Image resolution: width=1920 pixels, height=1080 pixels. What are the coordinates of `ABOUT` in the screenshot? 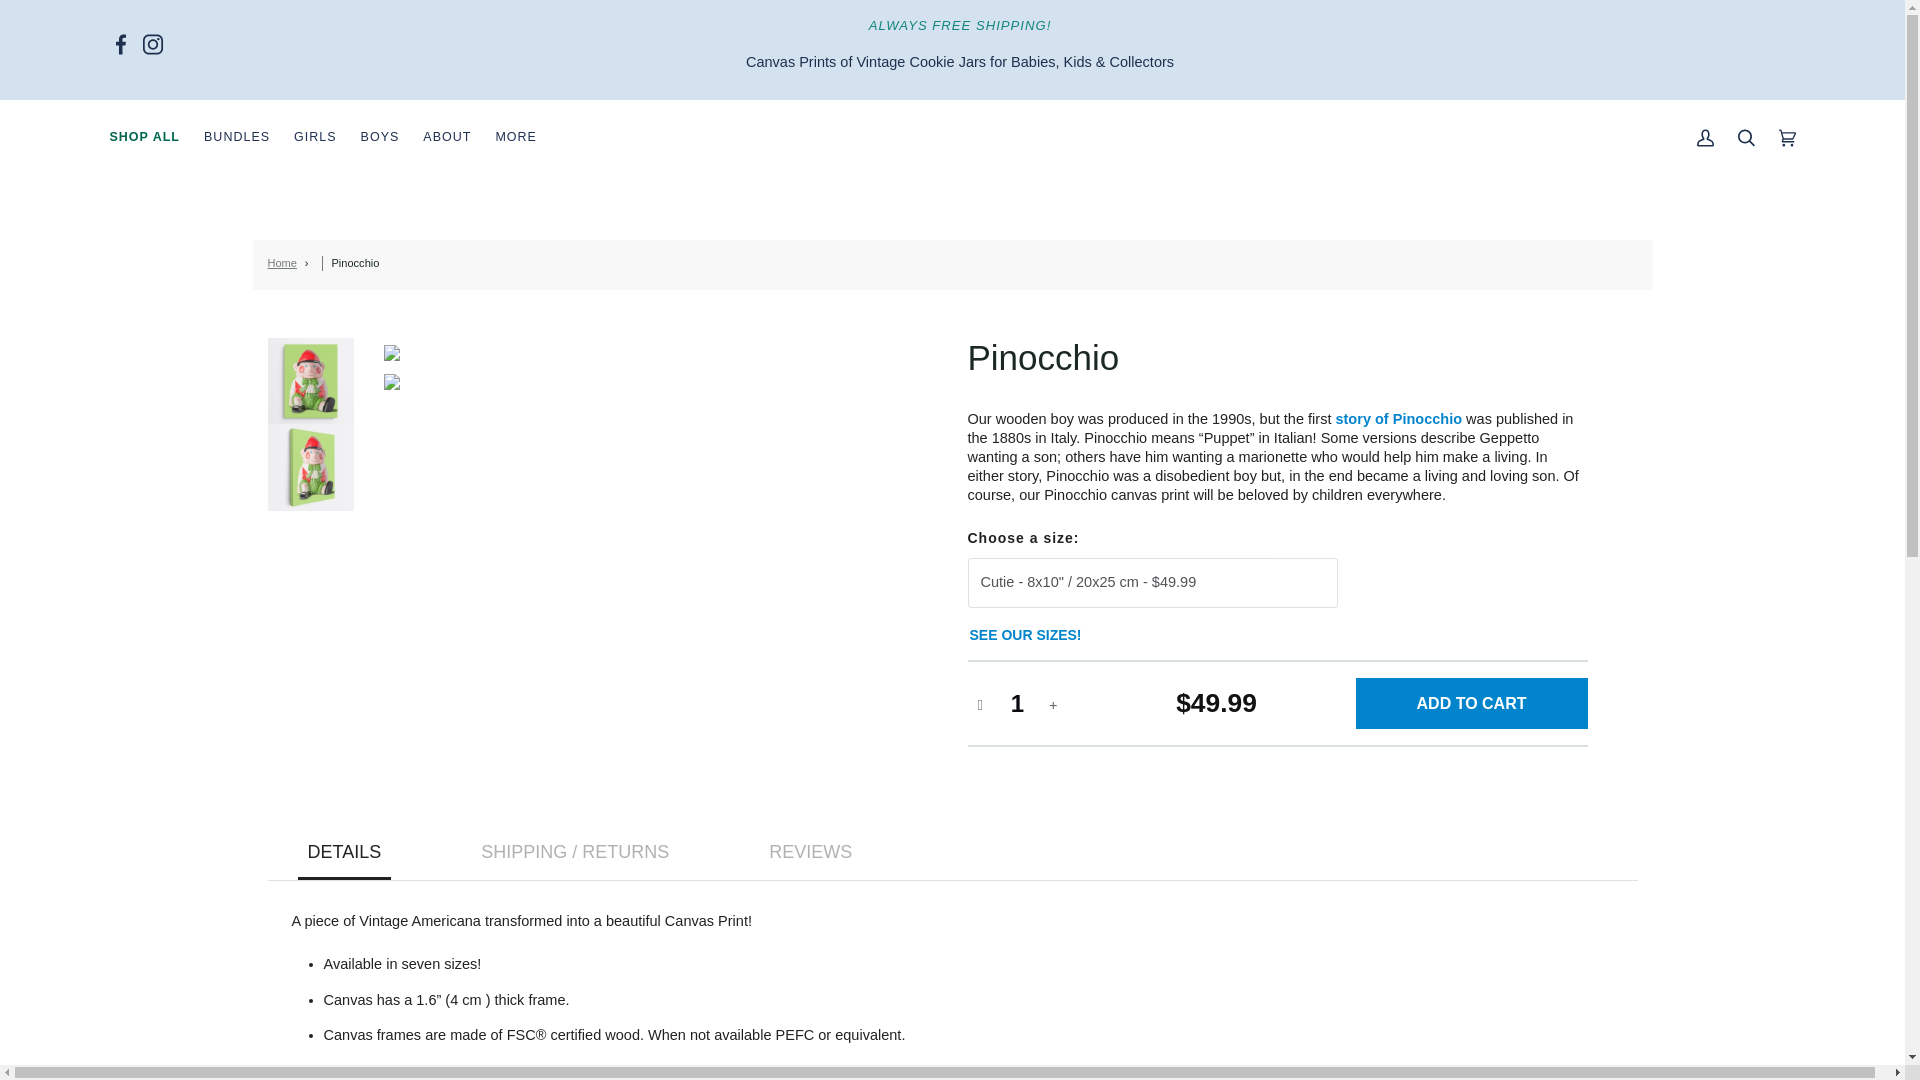 It's located at (446, 138).